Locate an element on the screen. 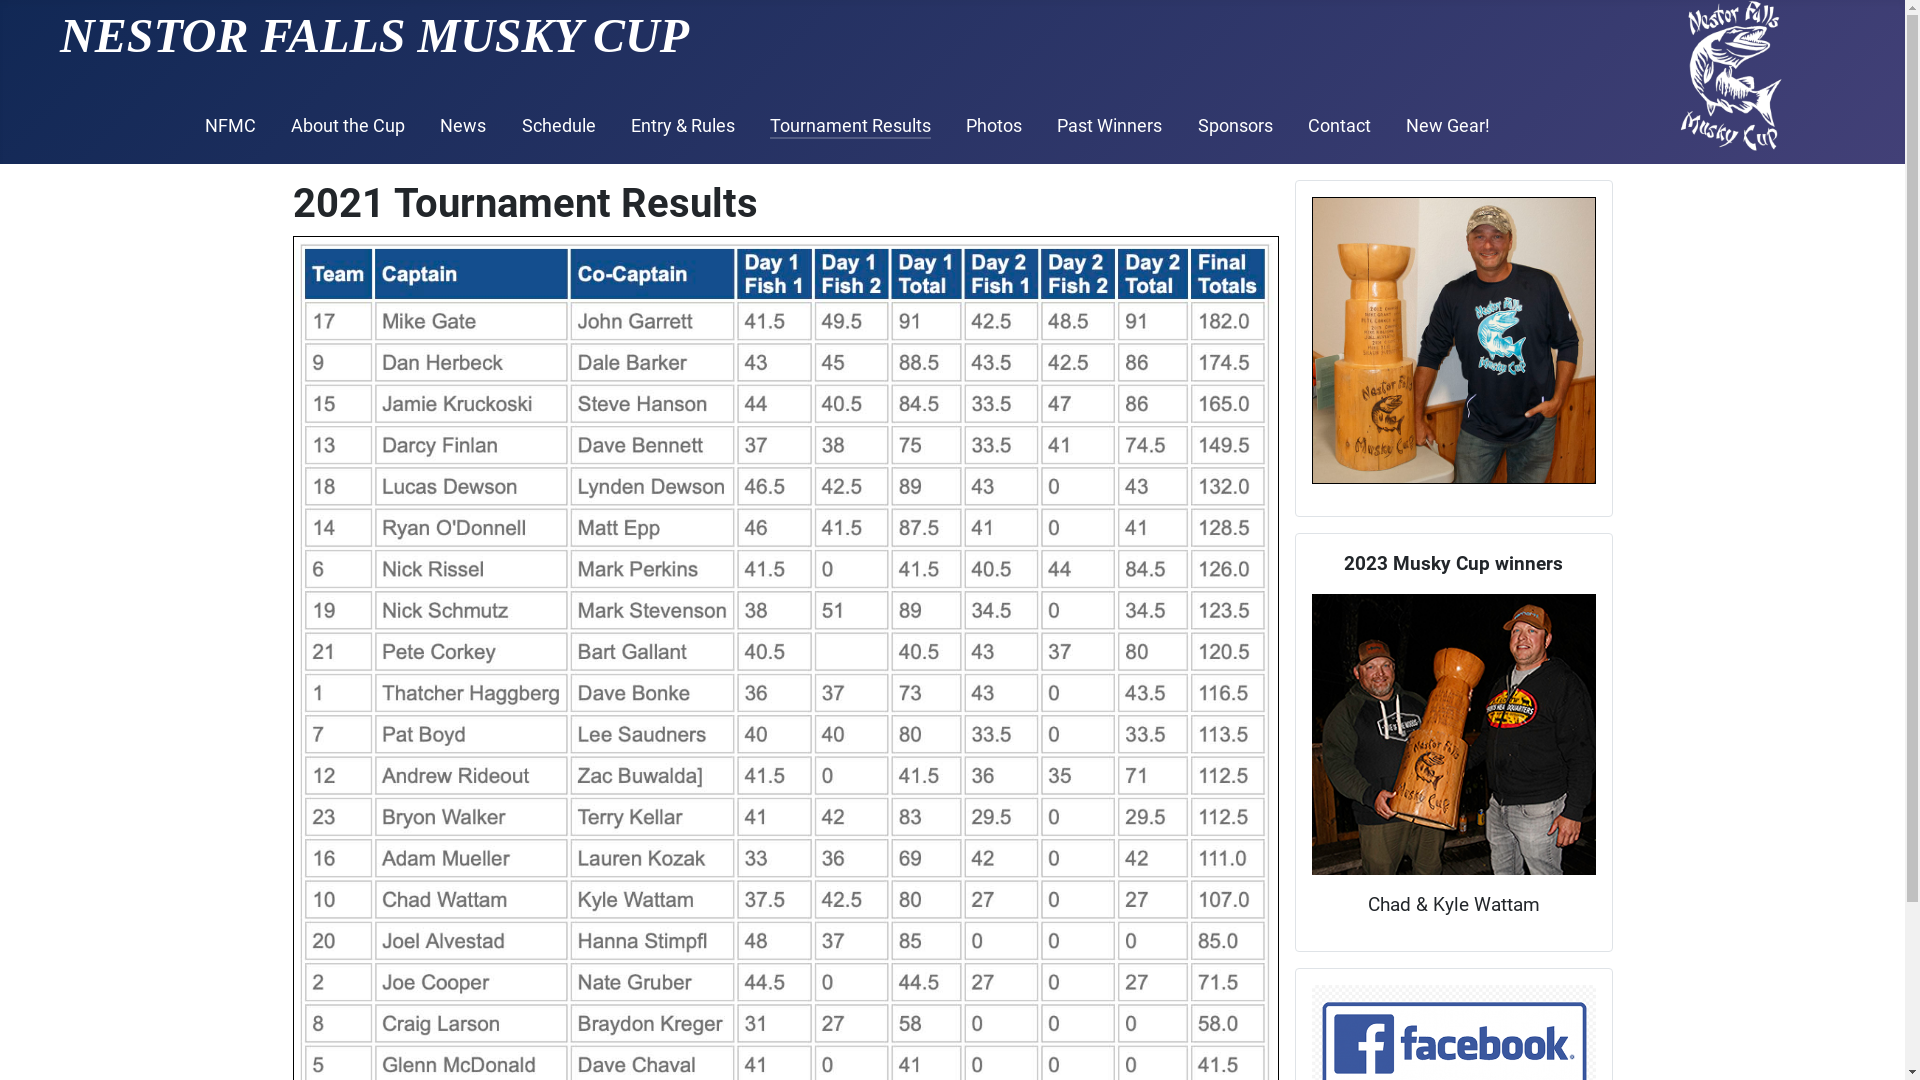  News is located at coordinates (463, 126).